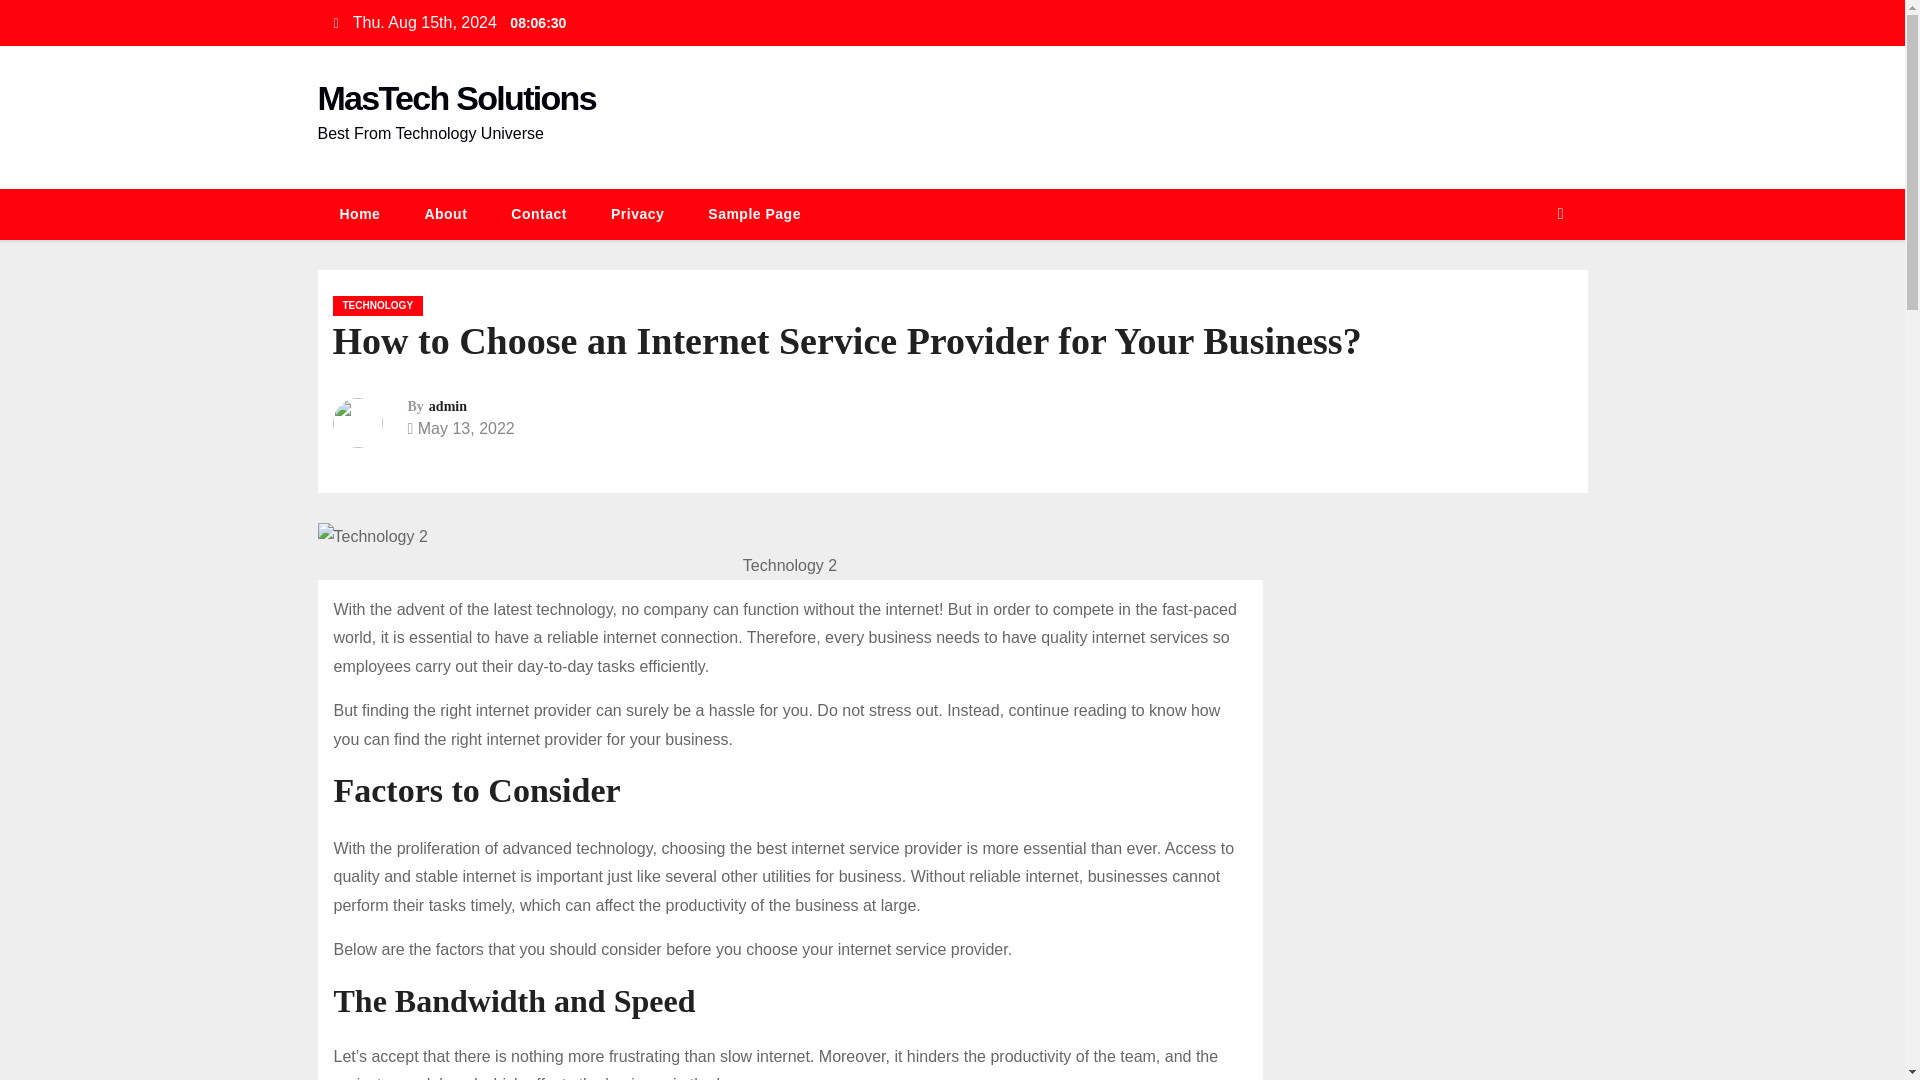  What do you see at coordinates (447, 406) in the screenshot?
I see `admin` at bounding box center [447, 406].